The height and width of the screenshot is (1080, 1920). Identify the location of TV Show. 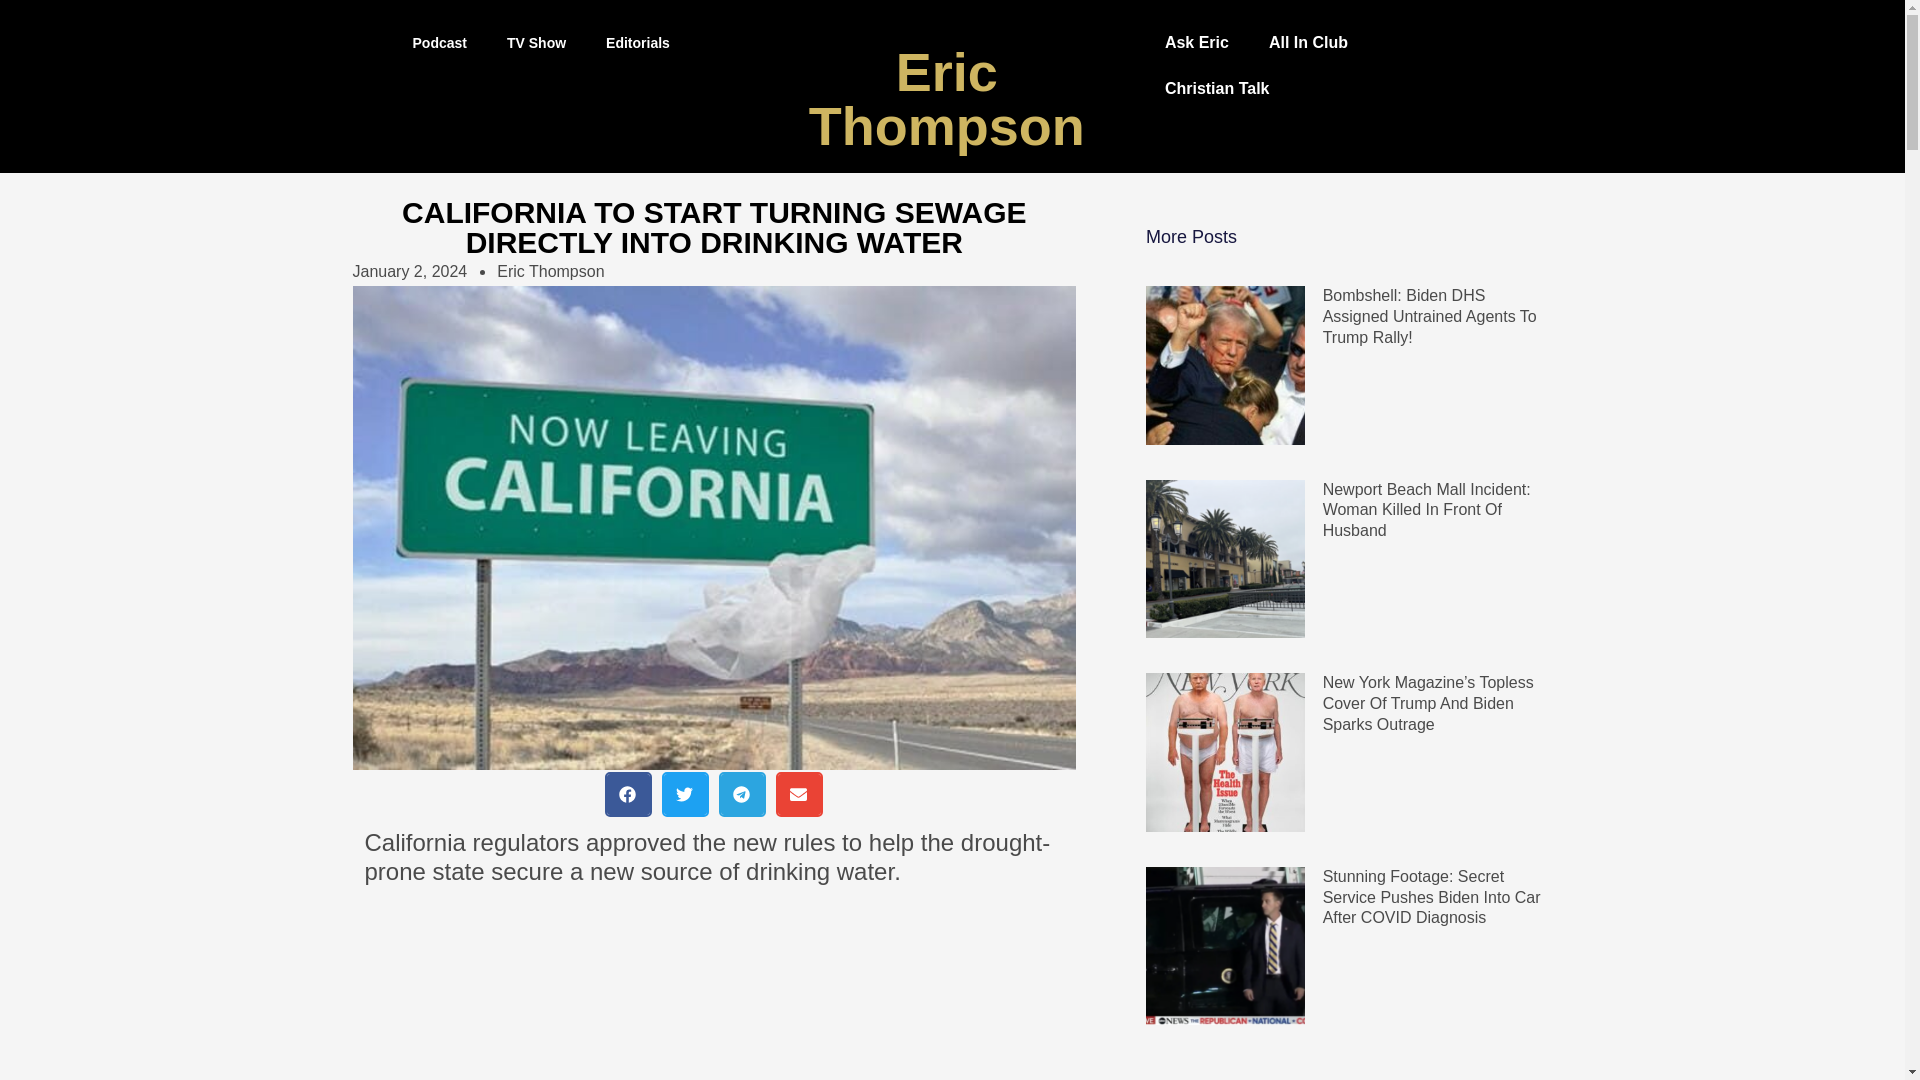
(536, 42).